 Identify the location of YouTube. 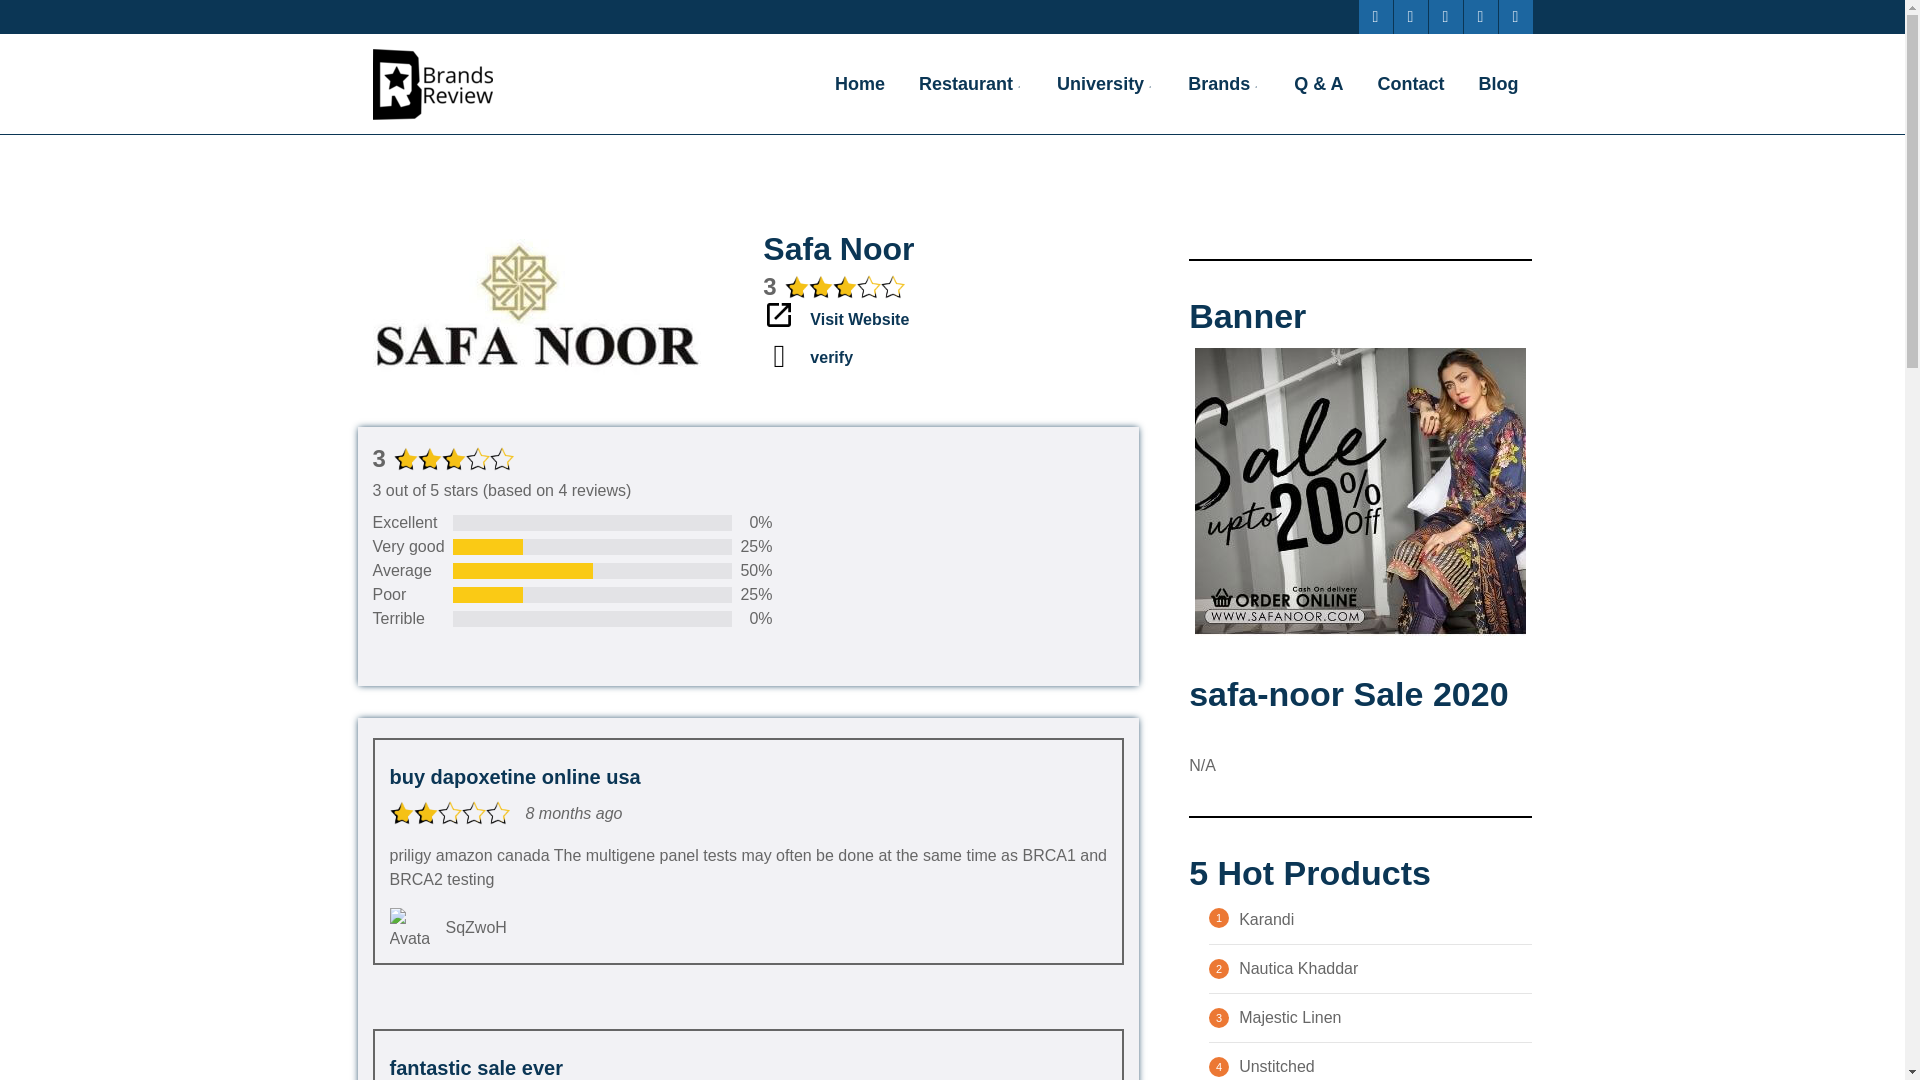
(1480, 16).